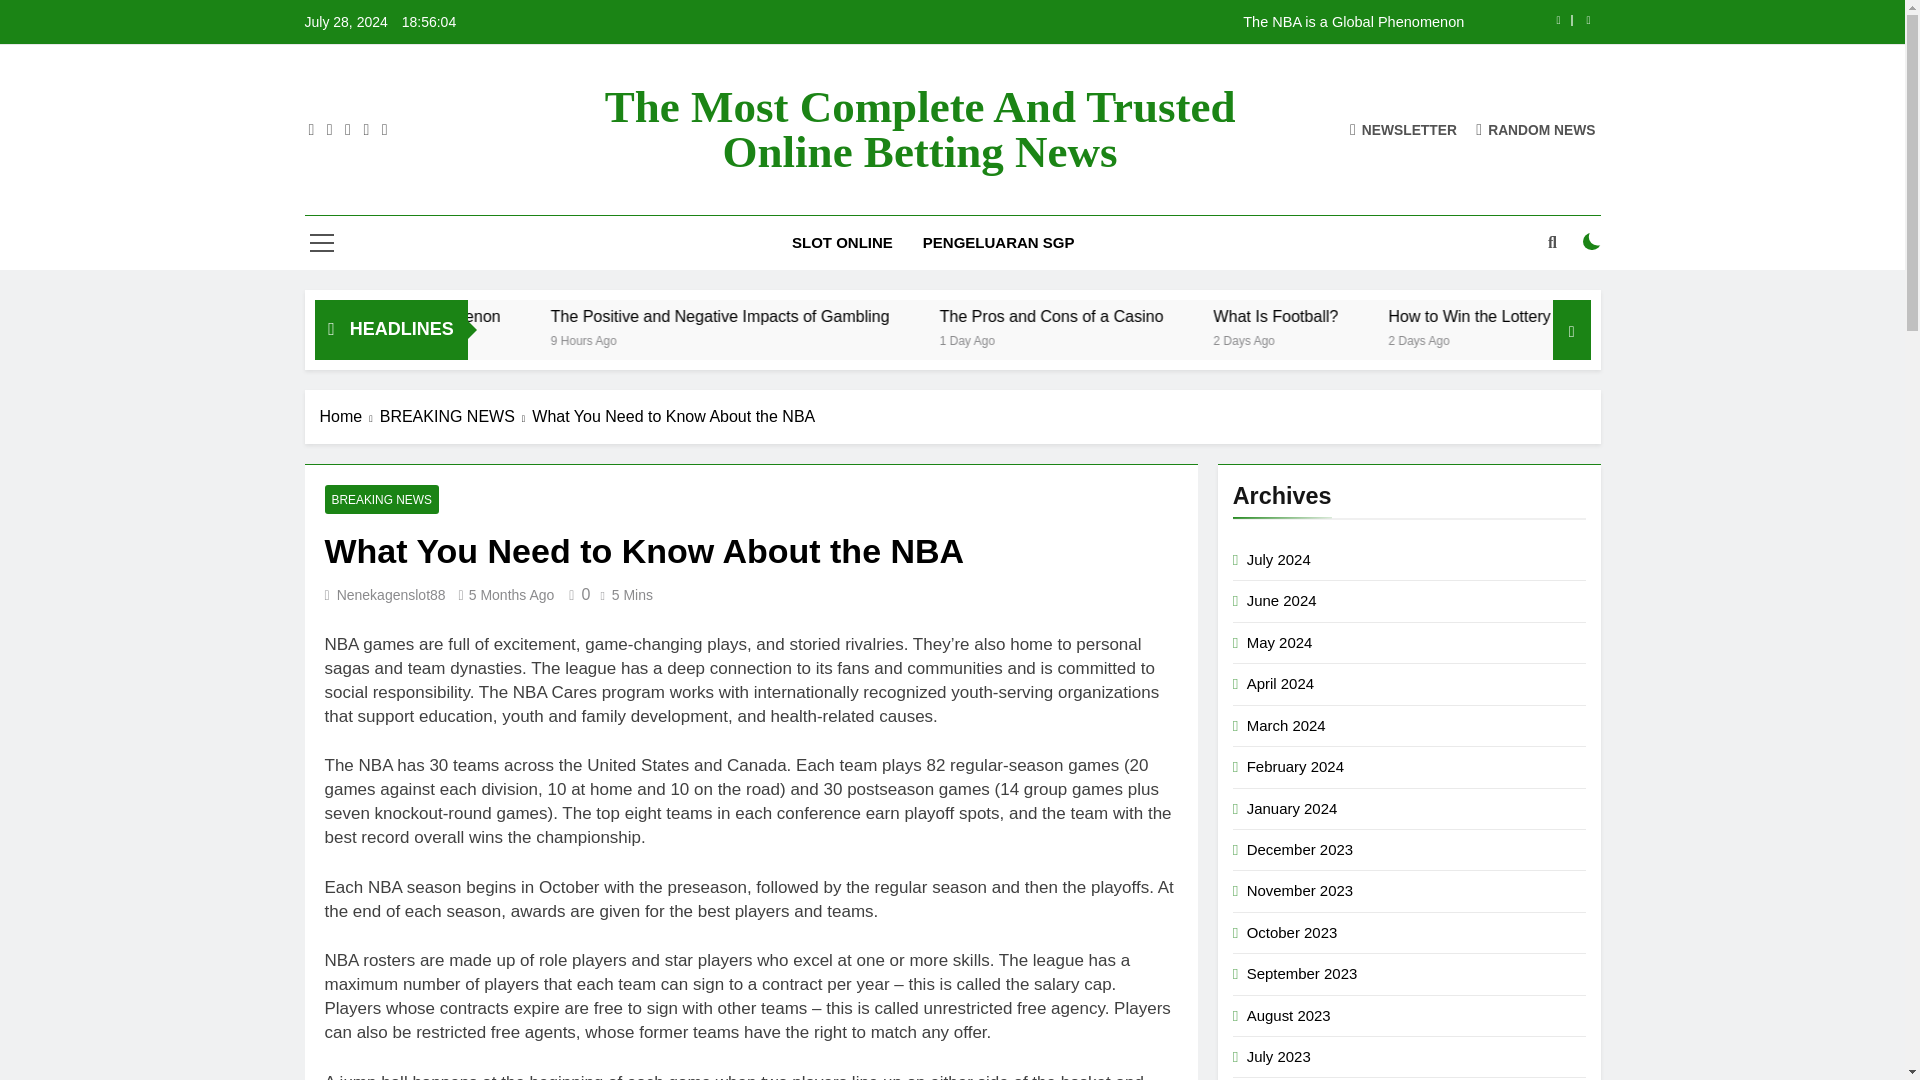 This screenshot has width=1920, height=1080. I want to click on The Positive and Negative Impacts of Gambling, so click(883, 316).